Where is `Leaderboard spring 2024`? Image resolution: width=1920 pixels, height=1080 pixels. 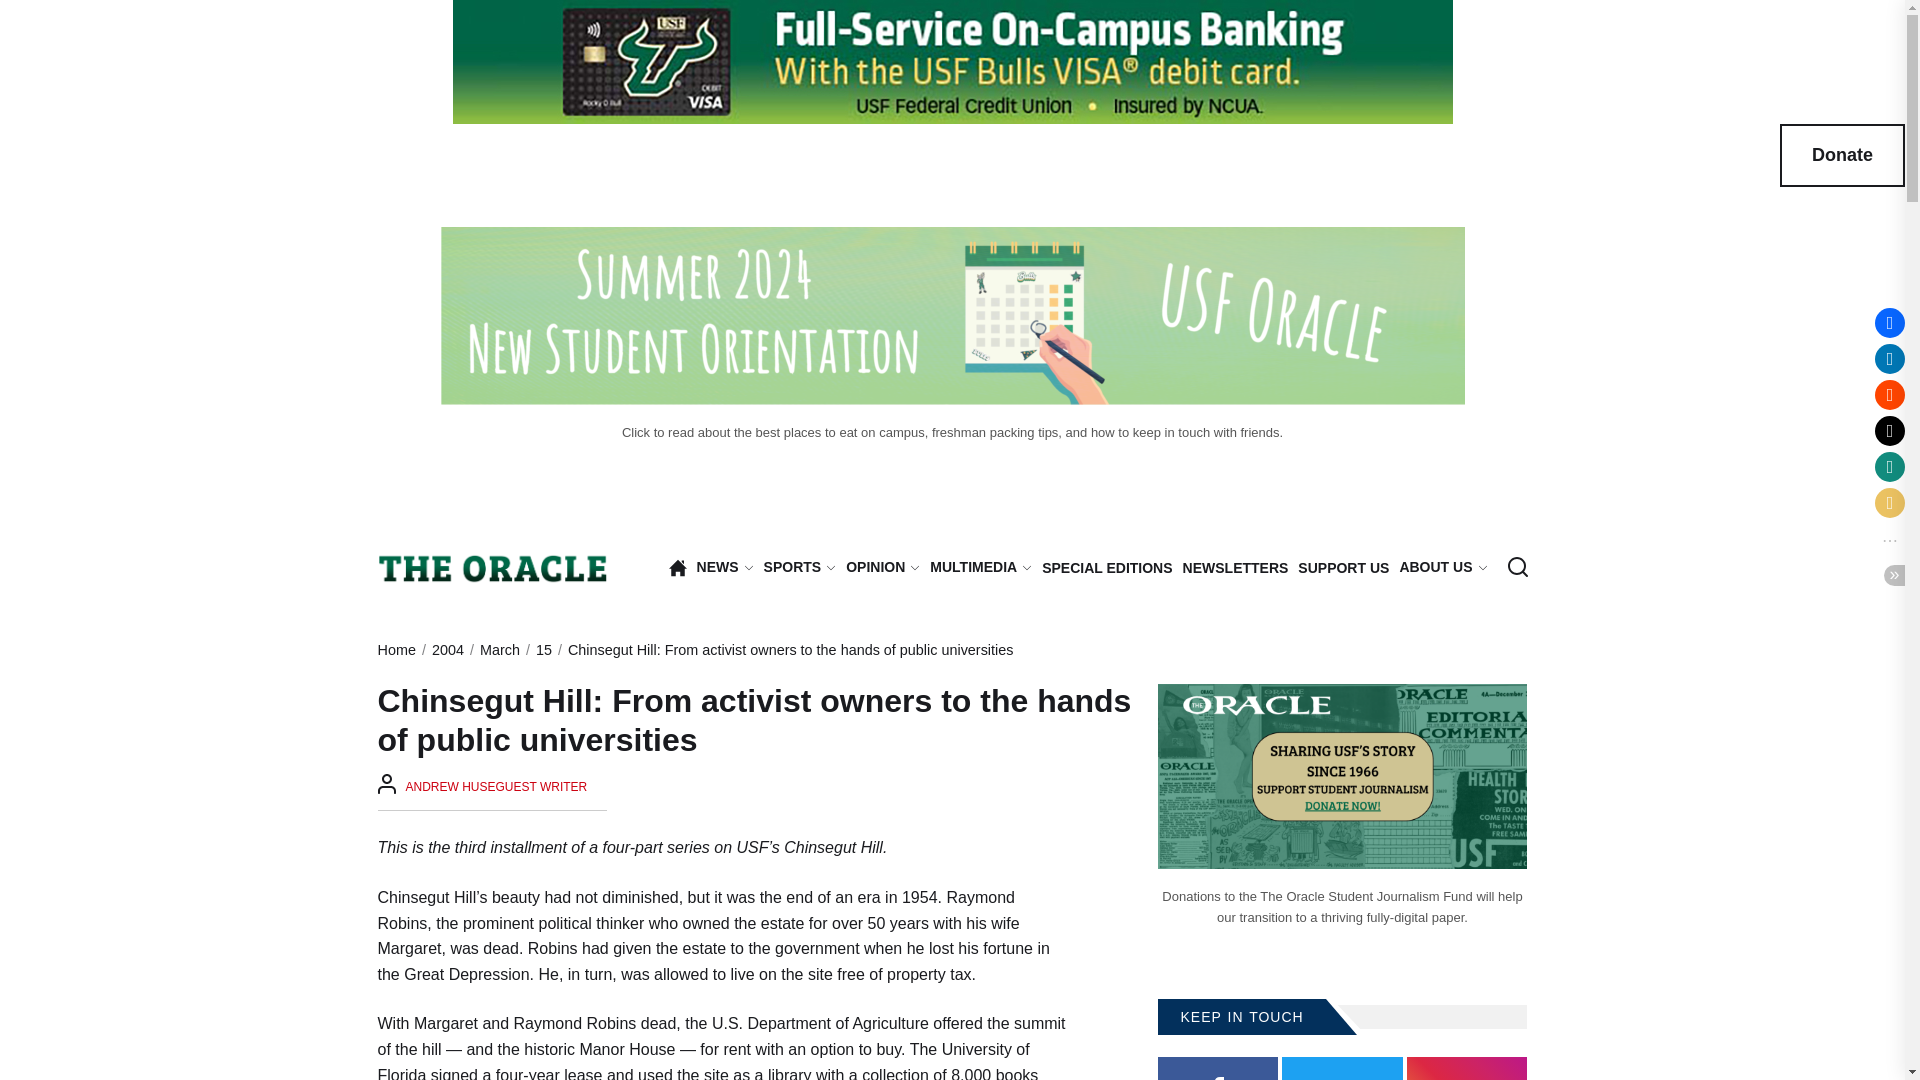 Leaderboard spring 2024 is located at coordinates (951, 62).